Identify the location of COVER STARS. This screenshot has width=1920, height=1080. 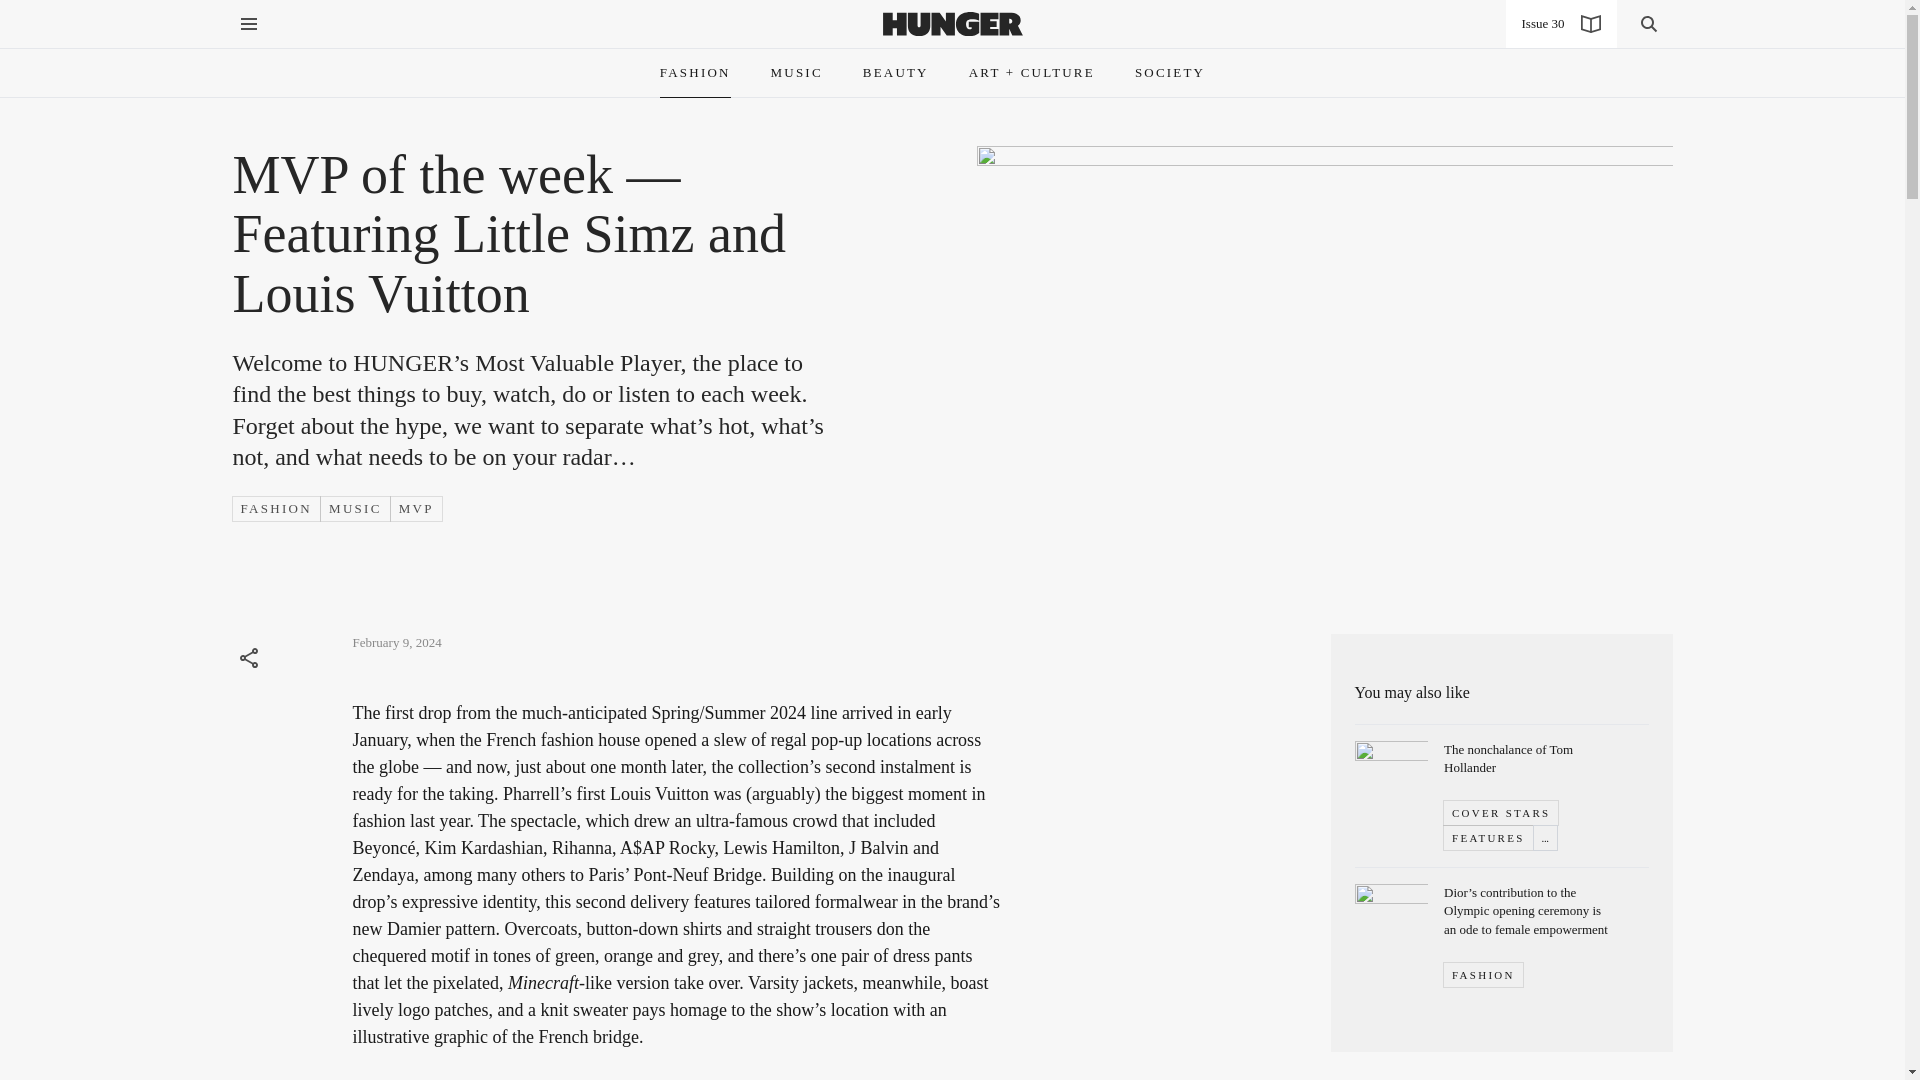
(1500, 812).